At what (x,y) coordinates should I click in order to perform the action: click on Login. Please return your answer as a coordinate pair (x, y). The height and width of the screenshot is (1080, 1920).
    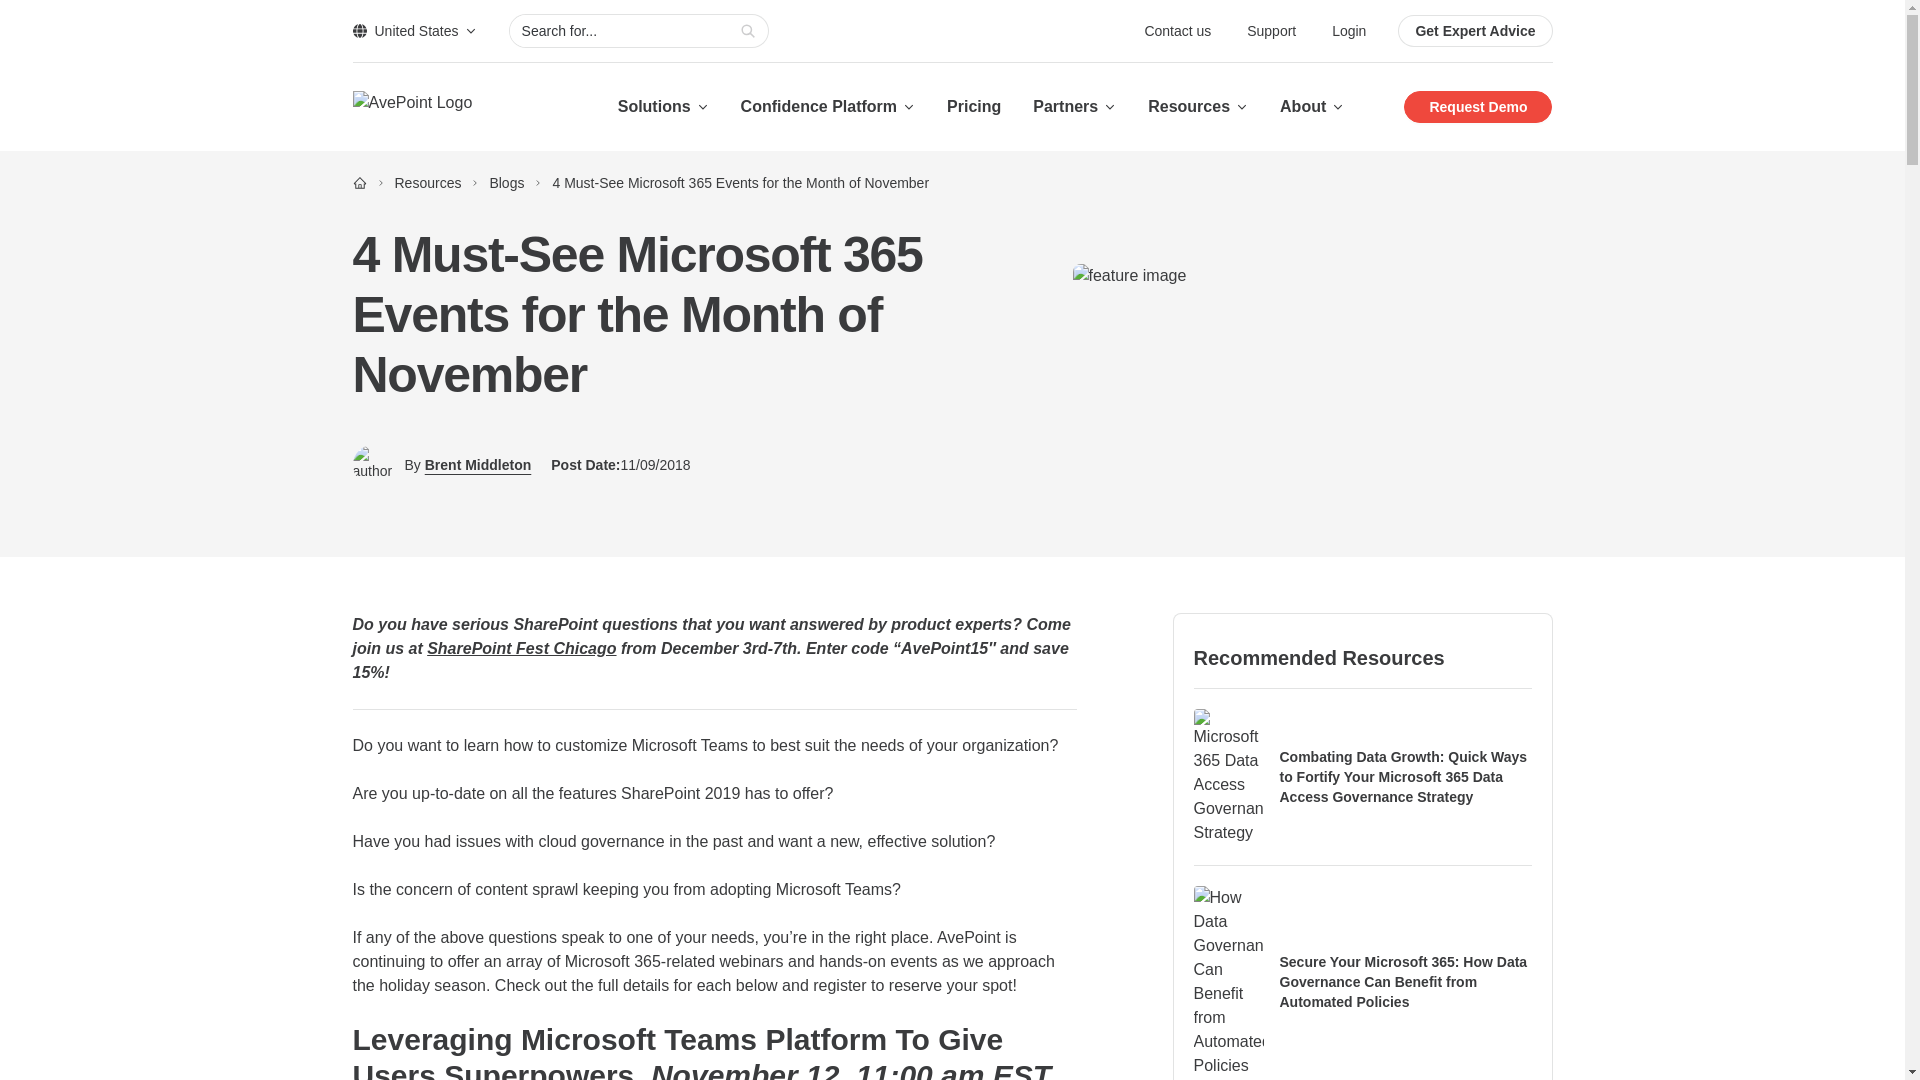
    Looking at the image, I should click on (1348, 30).